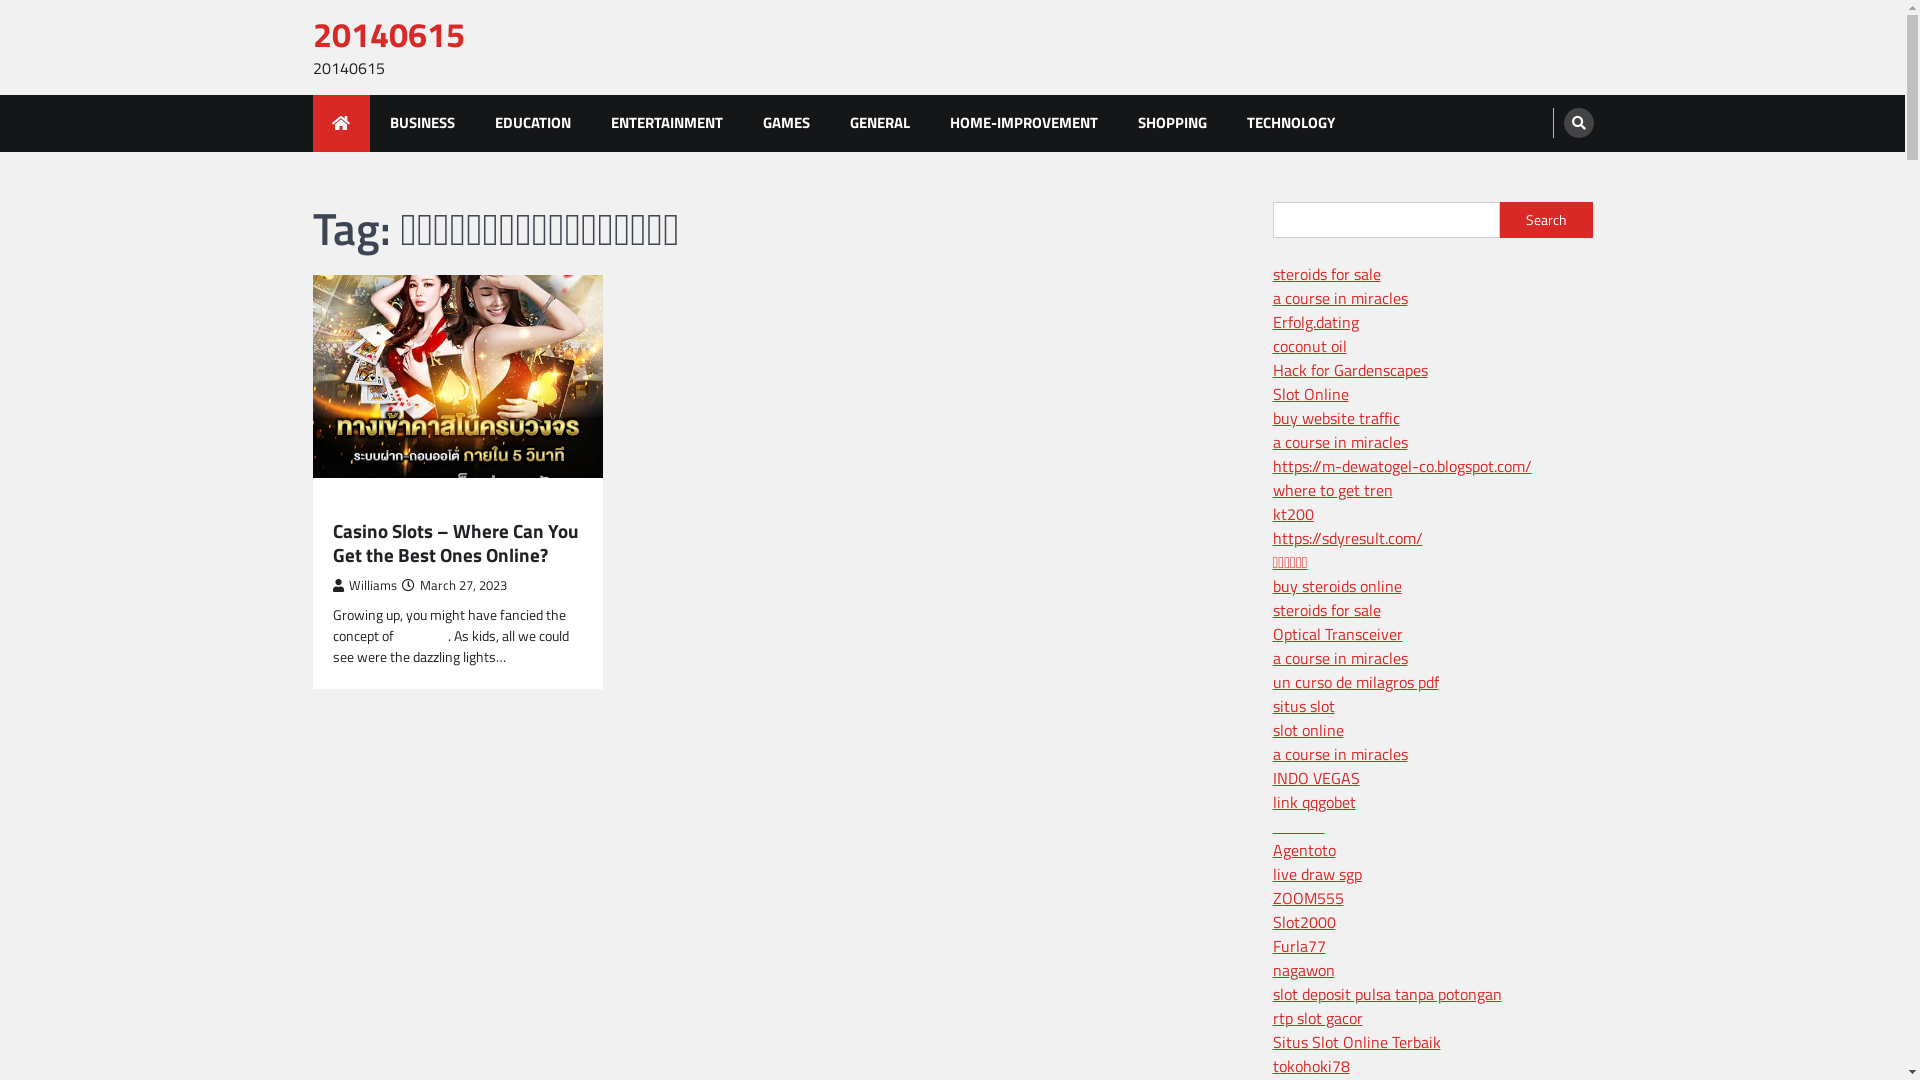 Image resolution: width=1920 pixels, height=1080 pixels. Describe the element at coordinates (1355, 682) in the screenshot. I see `un curso de milagros pdf` at that location.